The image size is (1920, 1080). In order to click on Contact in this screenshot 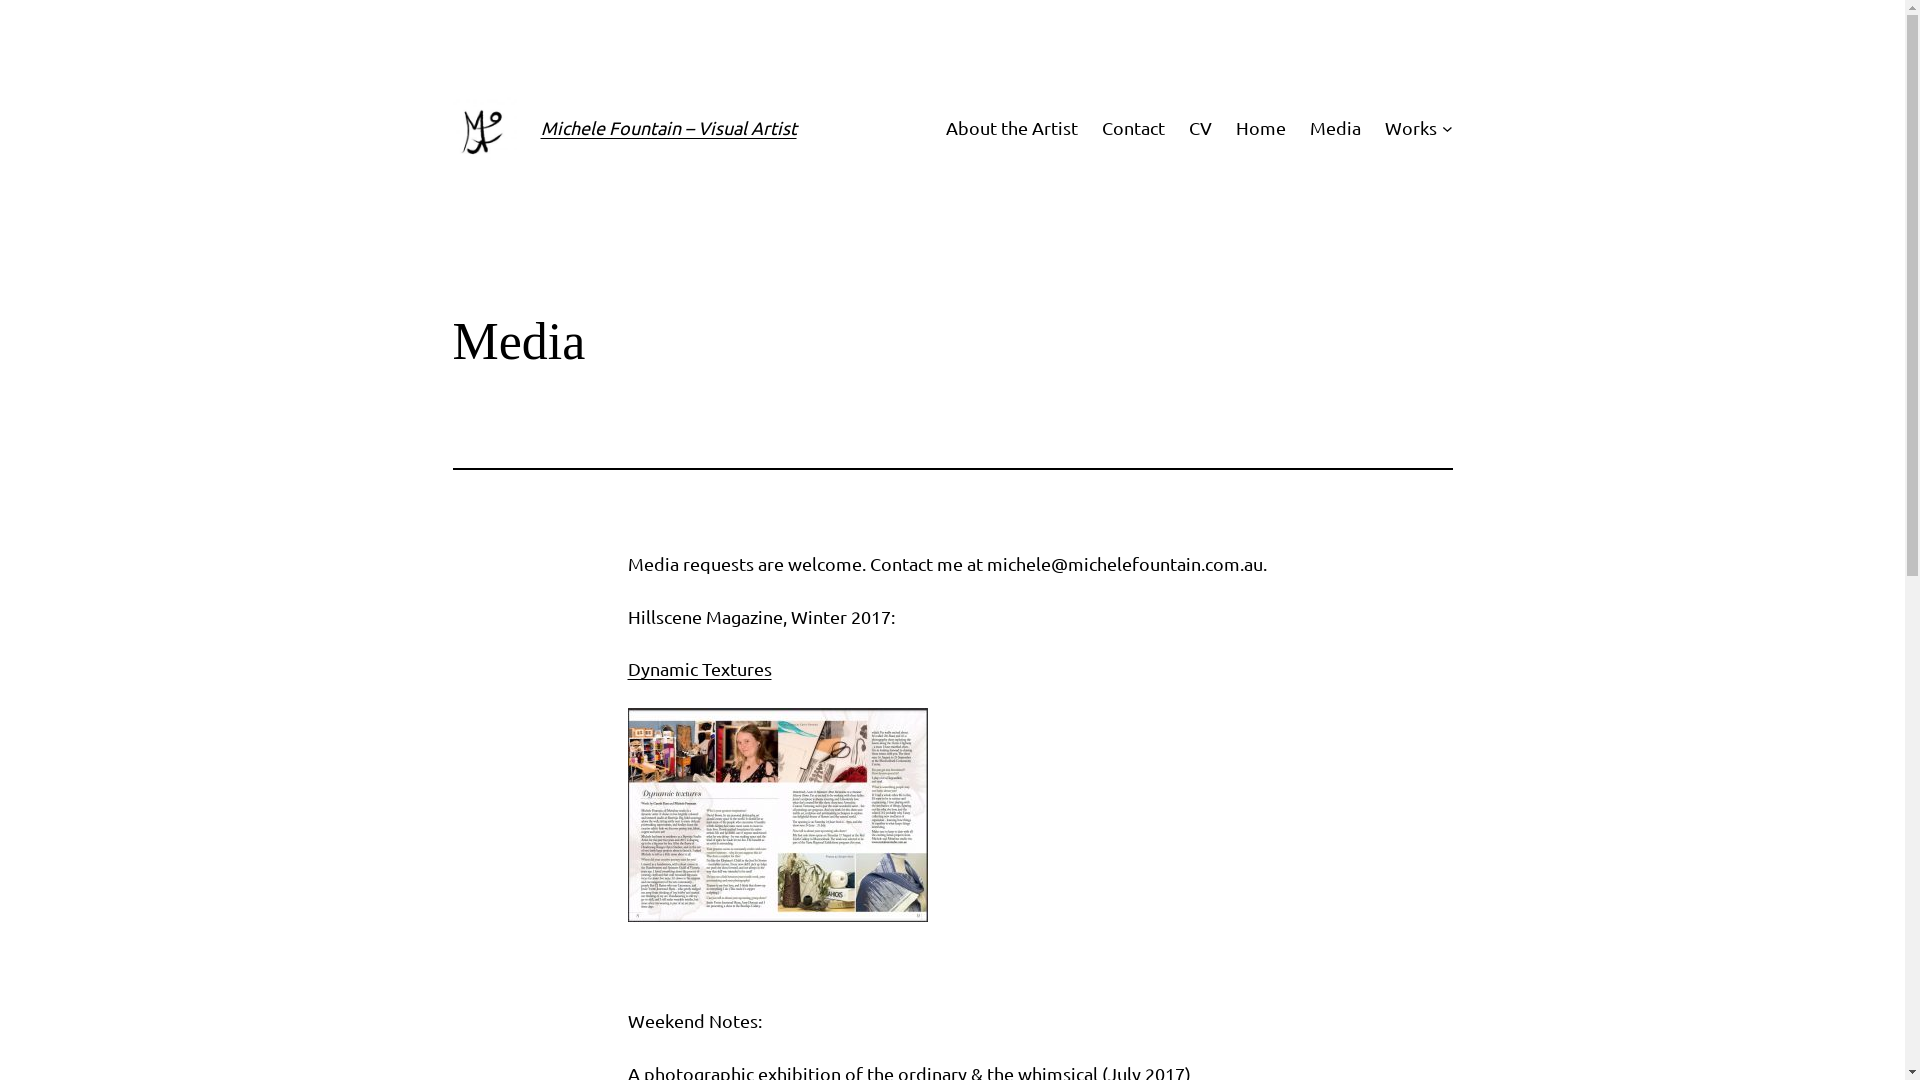, I will do `click(1134, 128)`.